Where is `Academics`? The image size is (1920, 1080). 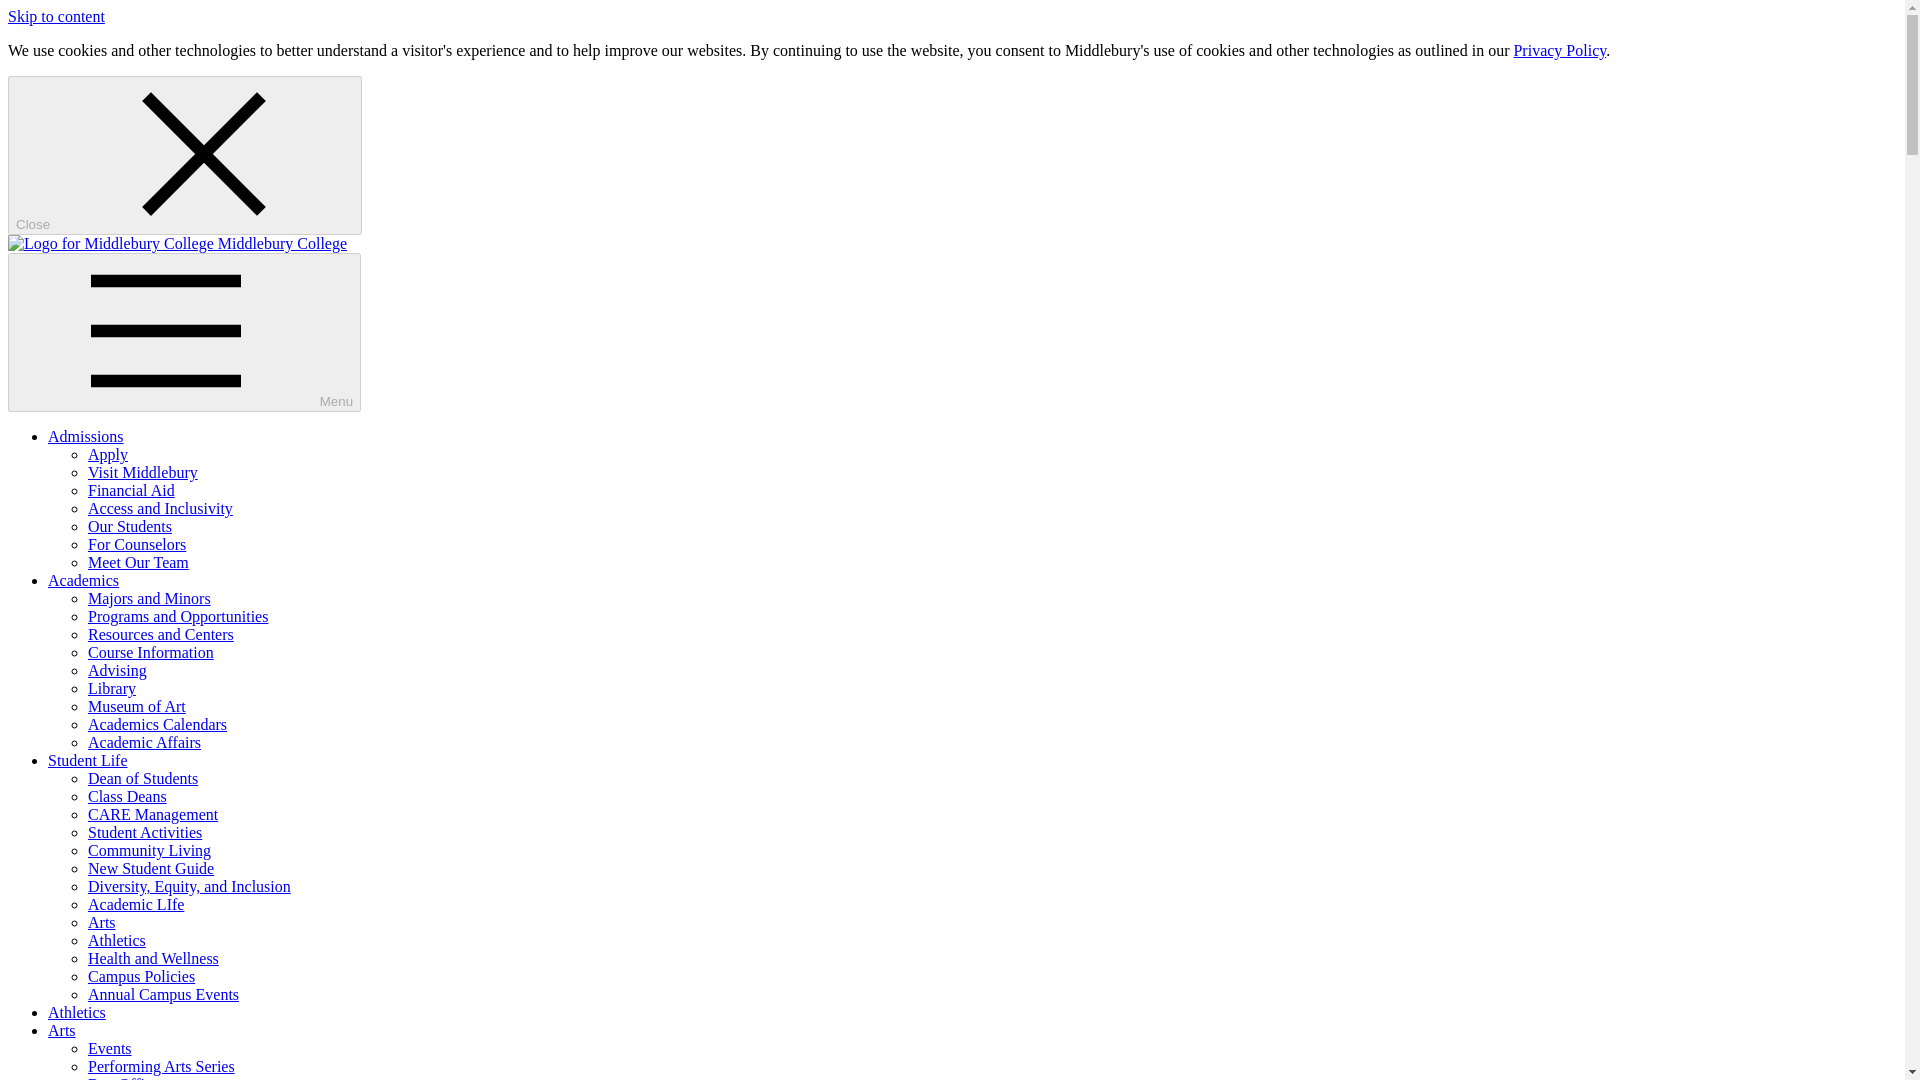 Academics is located at coordinates (84, 580).